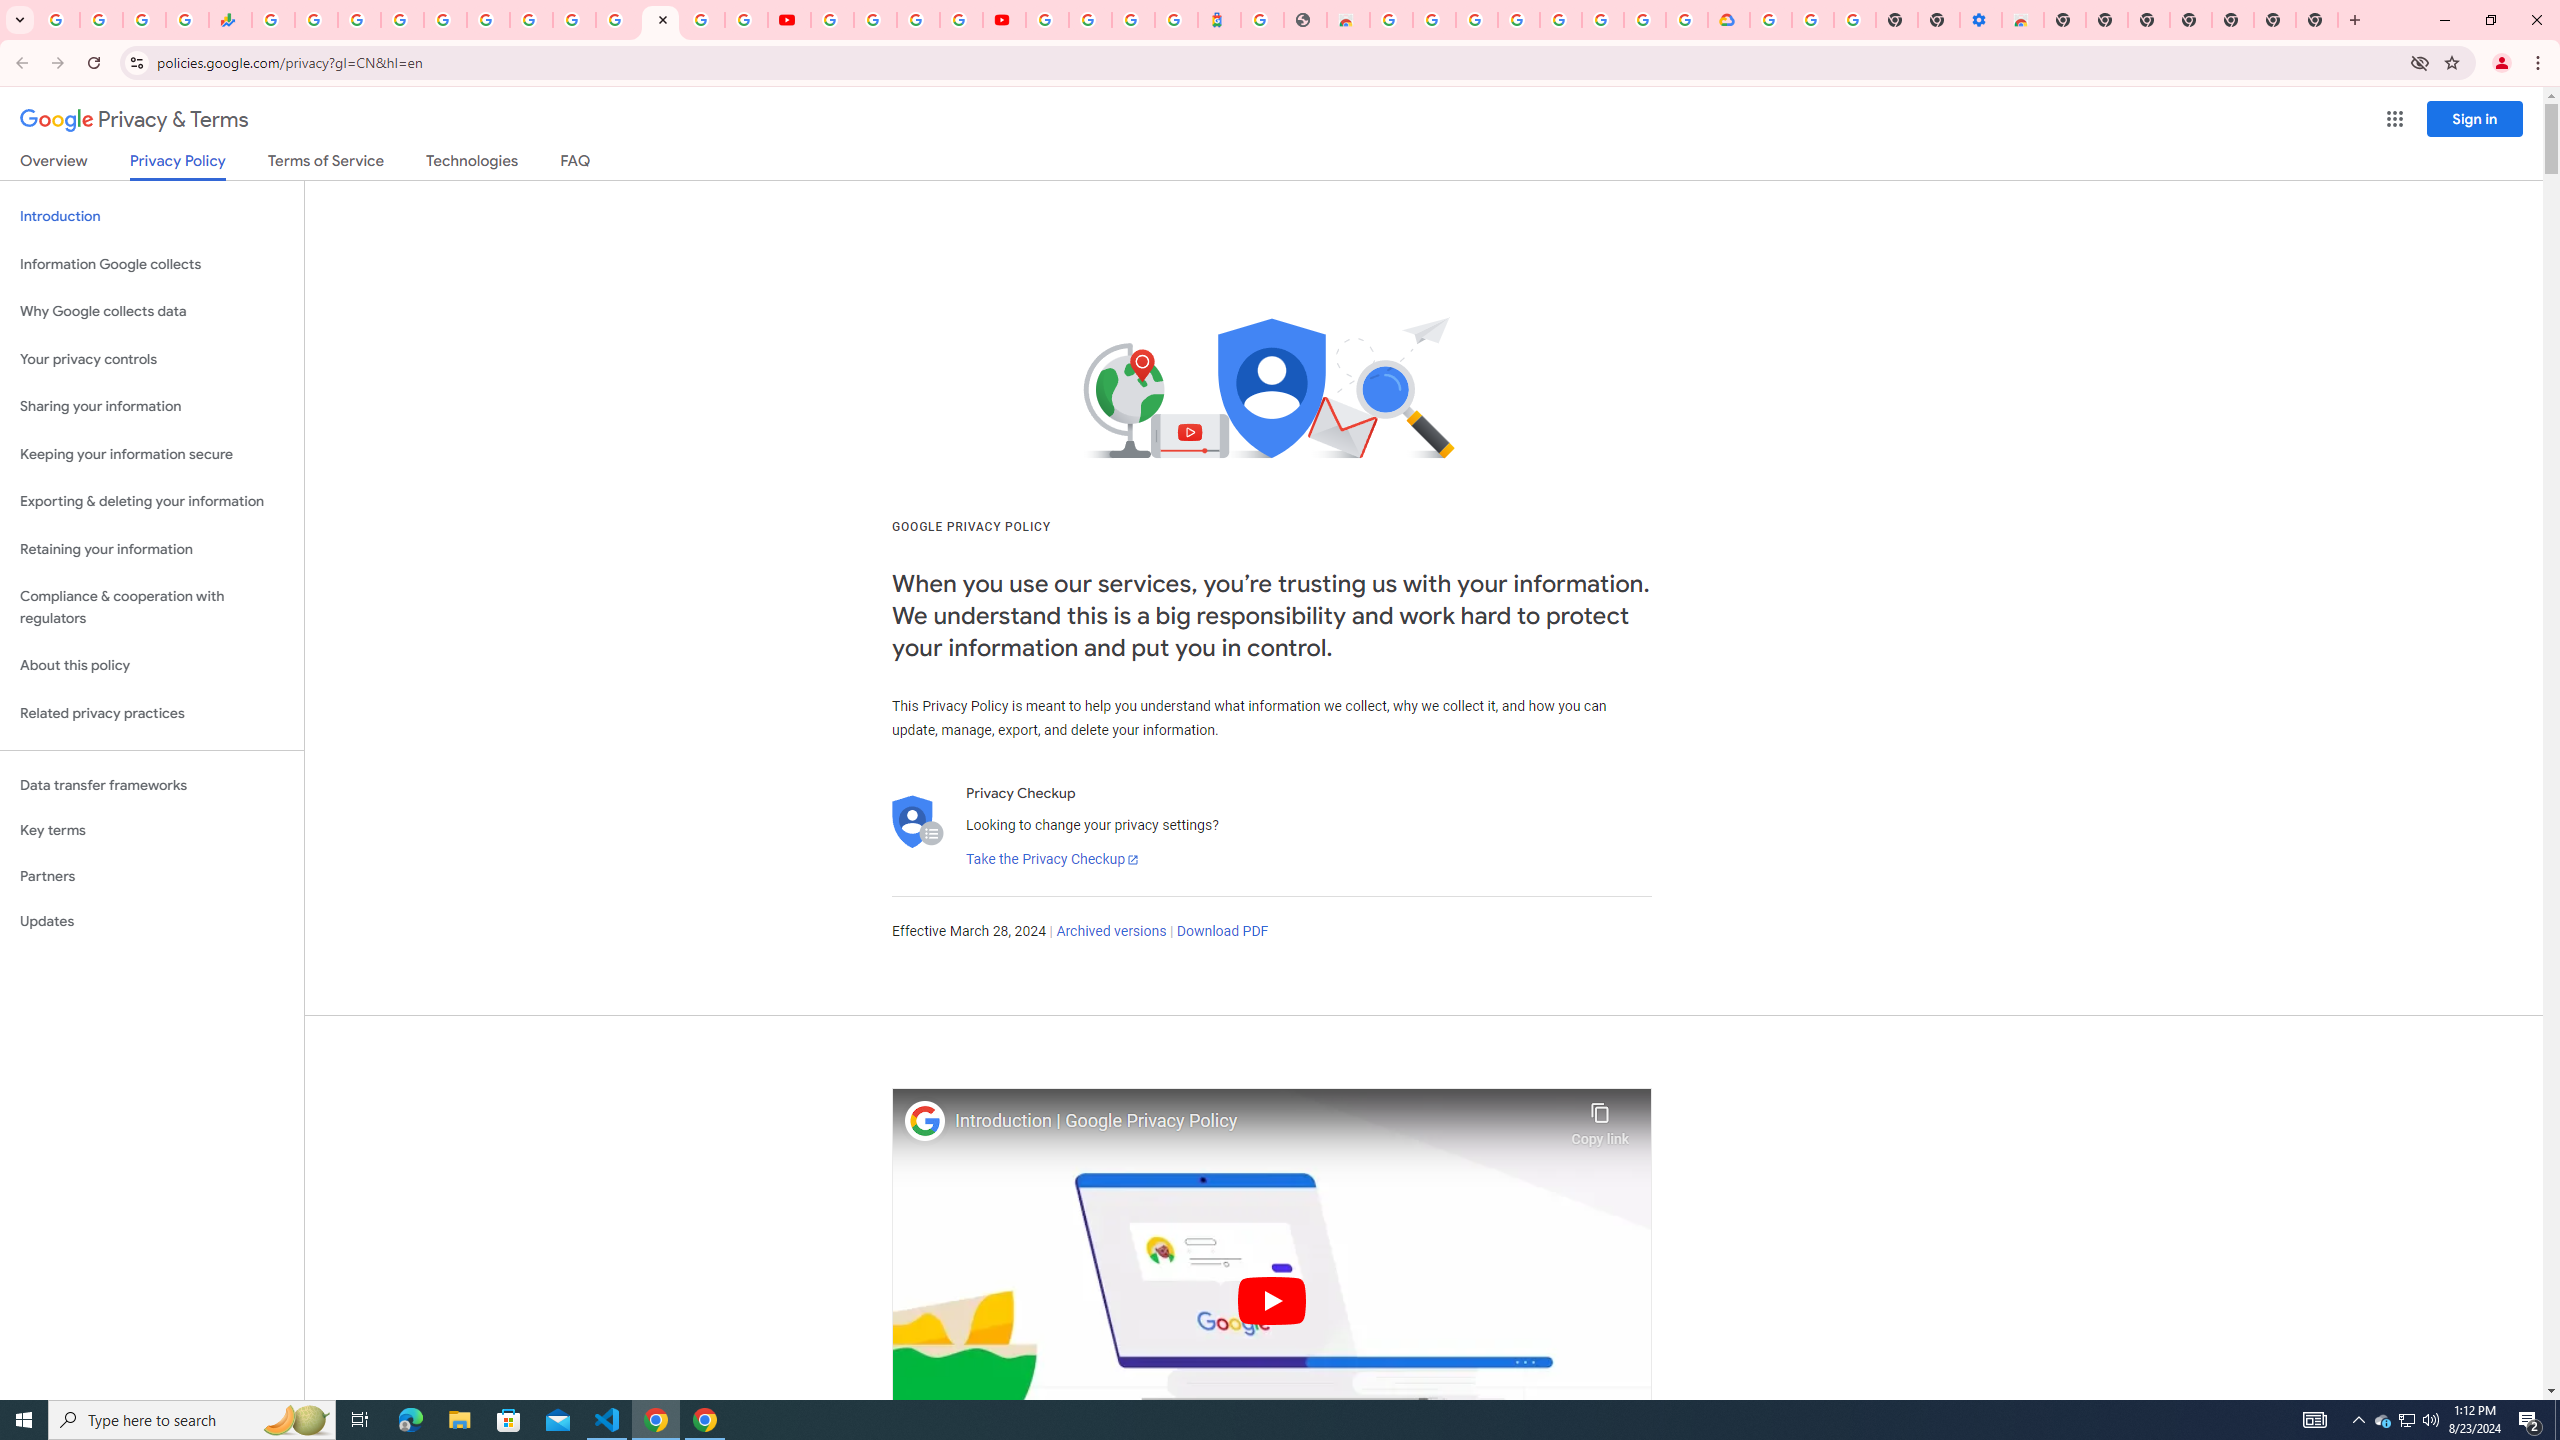  What do you see at coordinates (1258, 1121) in the screenshot?
I see `Introduction | Google Privacy Policy` at bounding box center [1258, 1121].